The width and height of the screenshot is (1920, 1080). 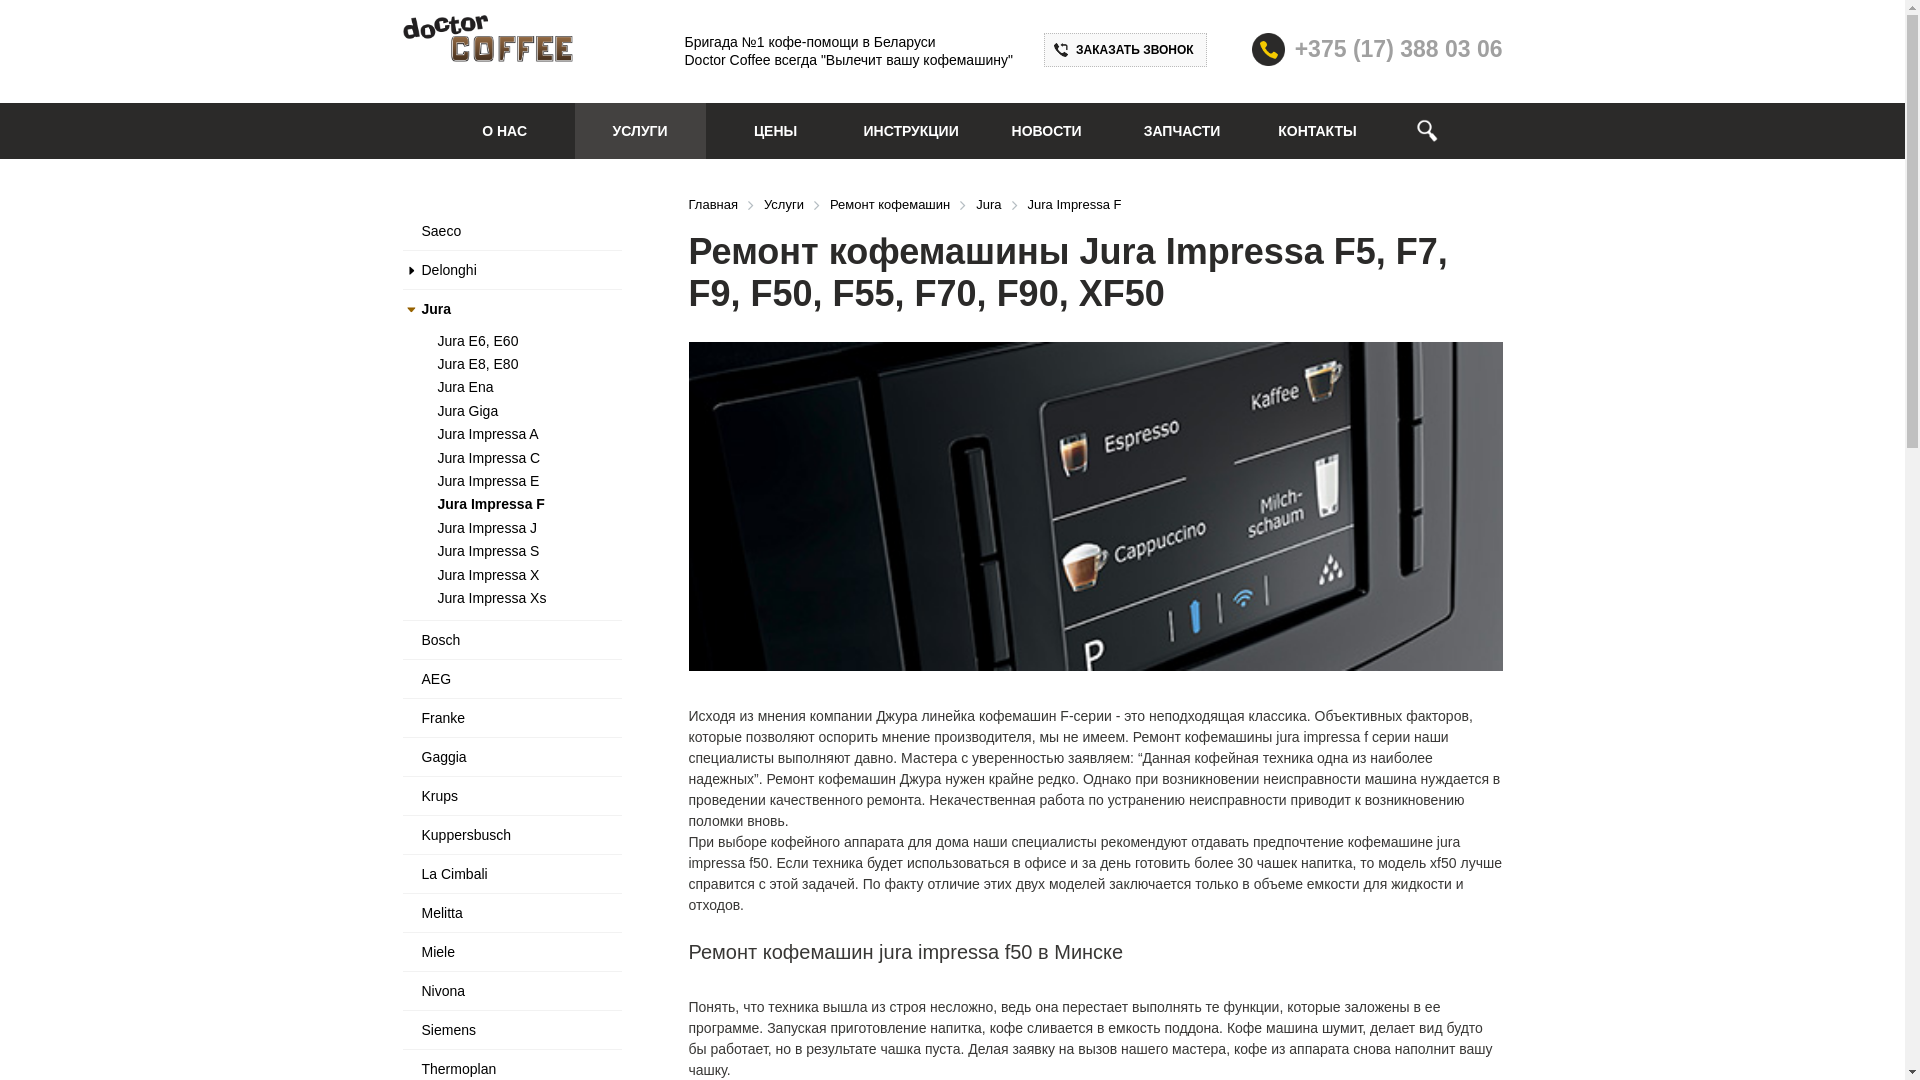 I want to click on Jura, so click(x=988, y=204).